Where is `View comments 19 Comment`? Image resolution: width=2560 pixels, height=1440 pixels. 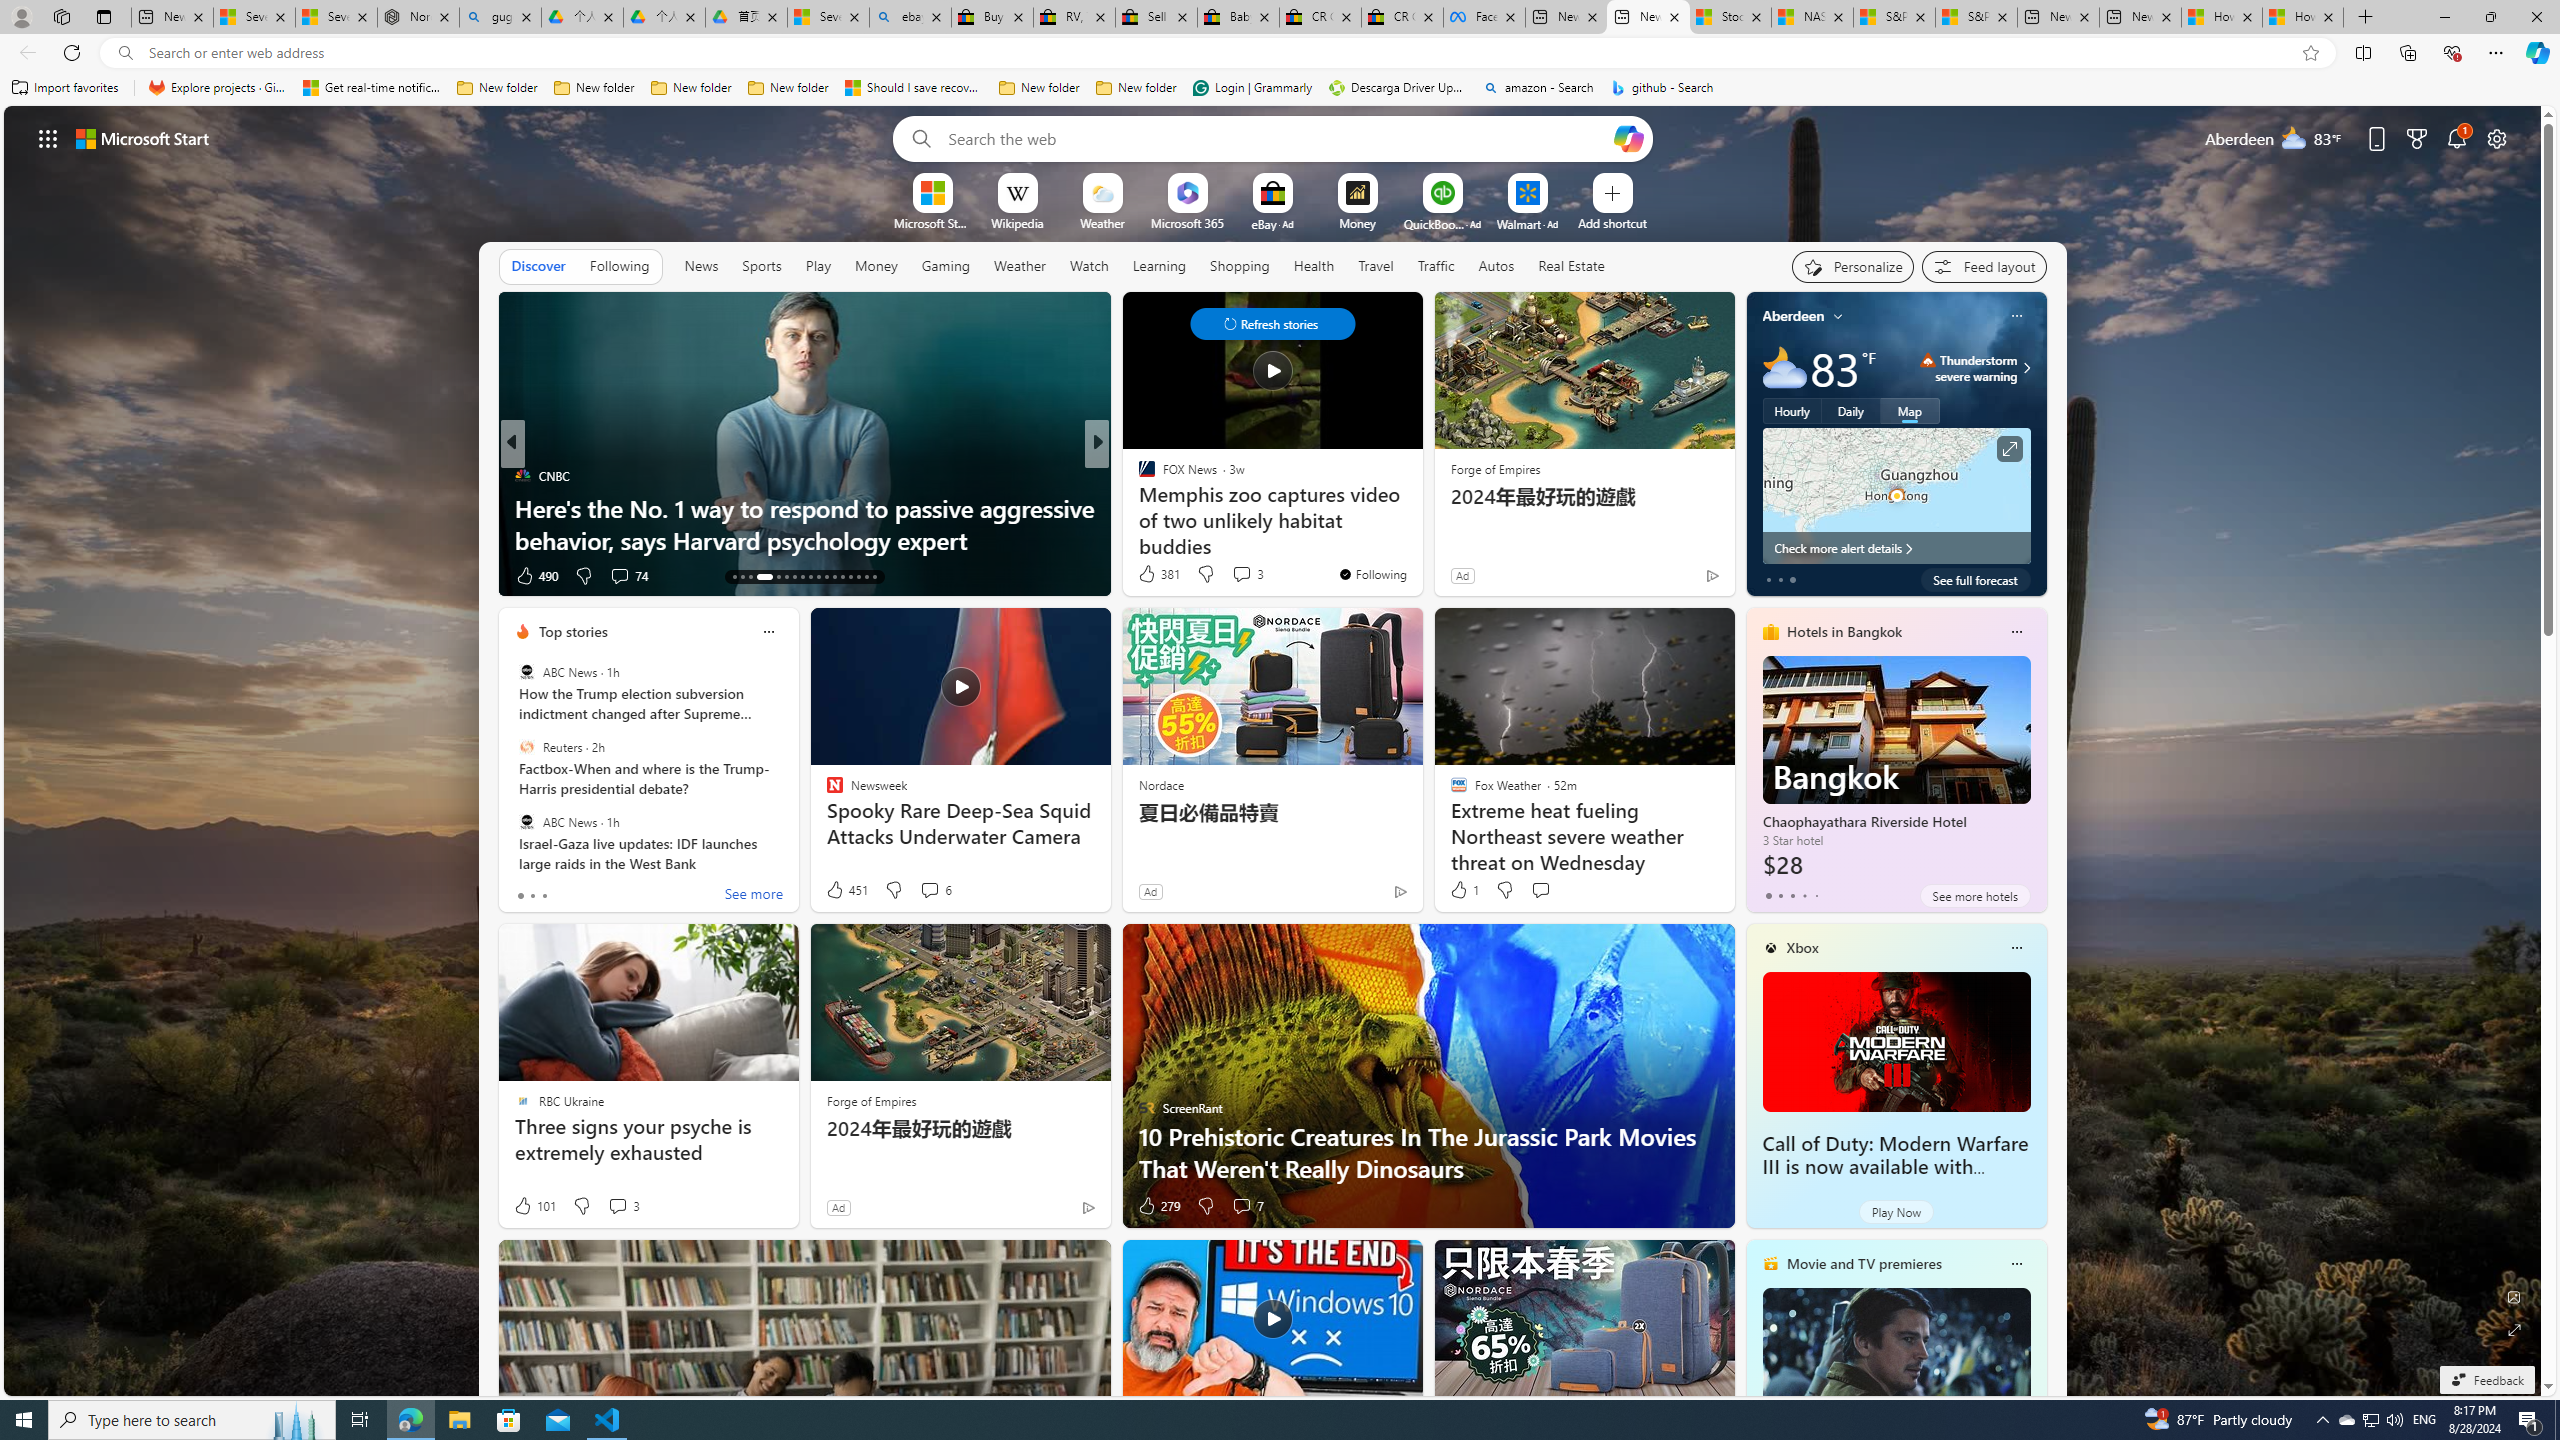
View comments 19 Comment is located at coordinates (1238, 576).